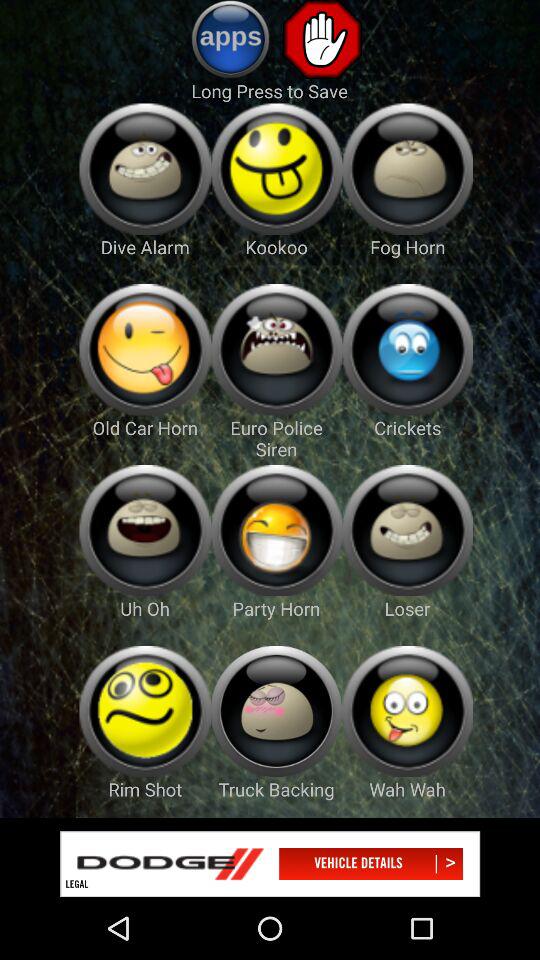  I want to click on select the rim shot emoji, so click(145, 711).